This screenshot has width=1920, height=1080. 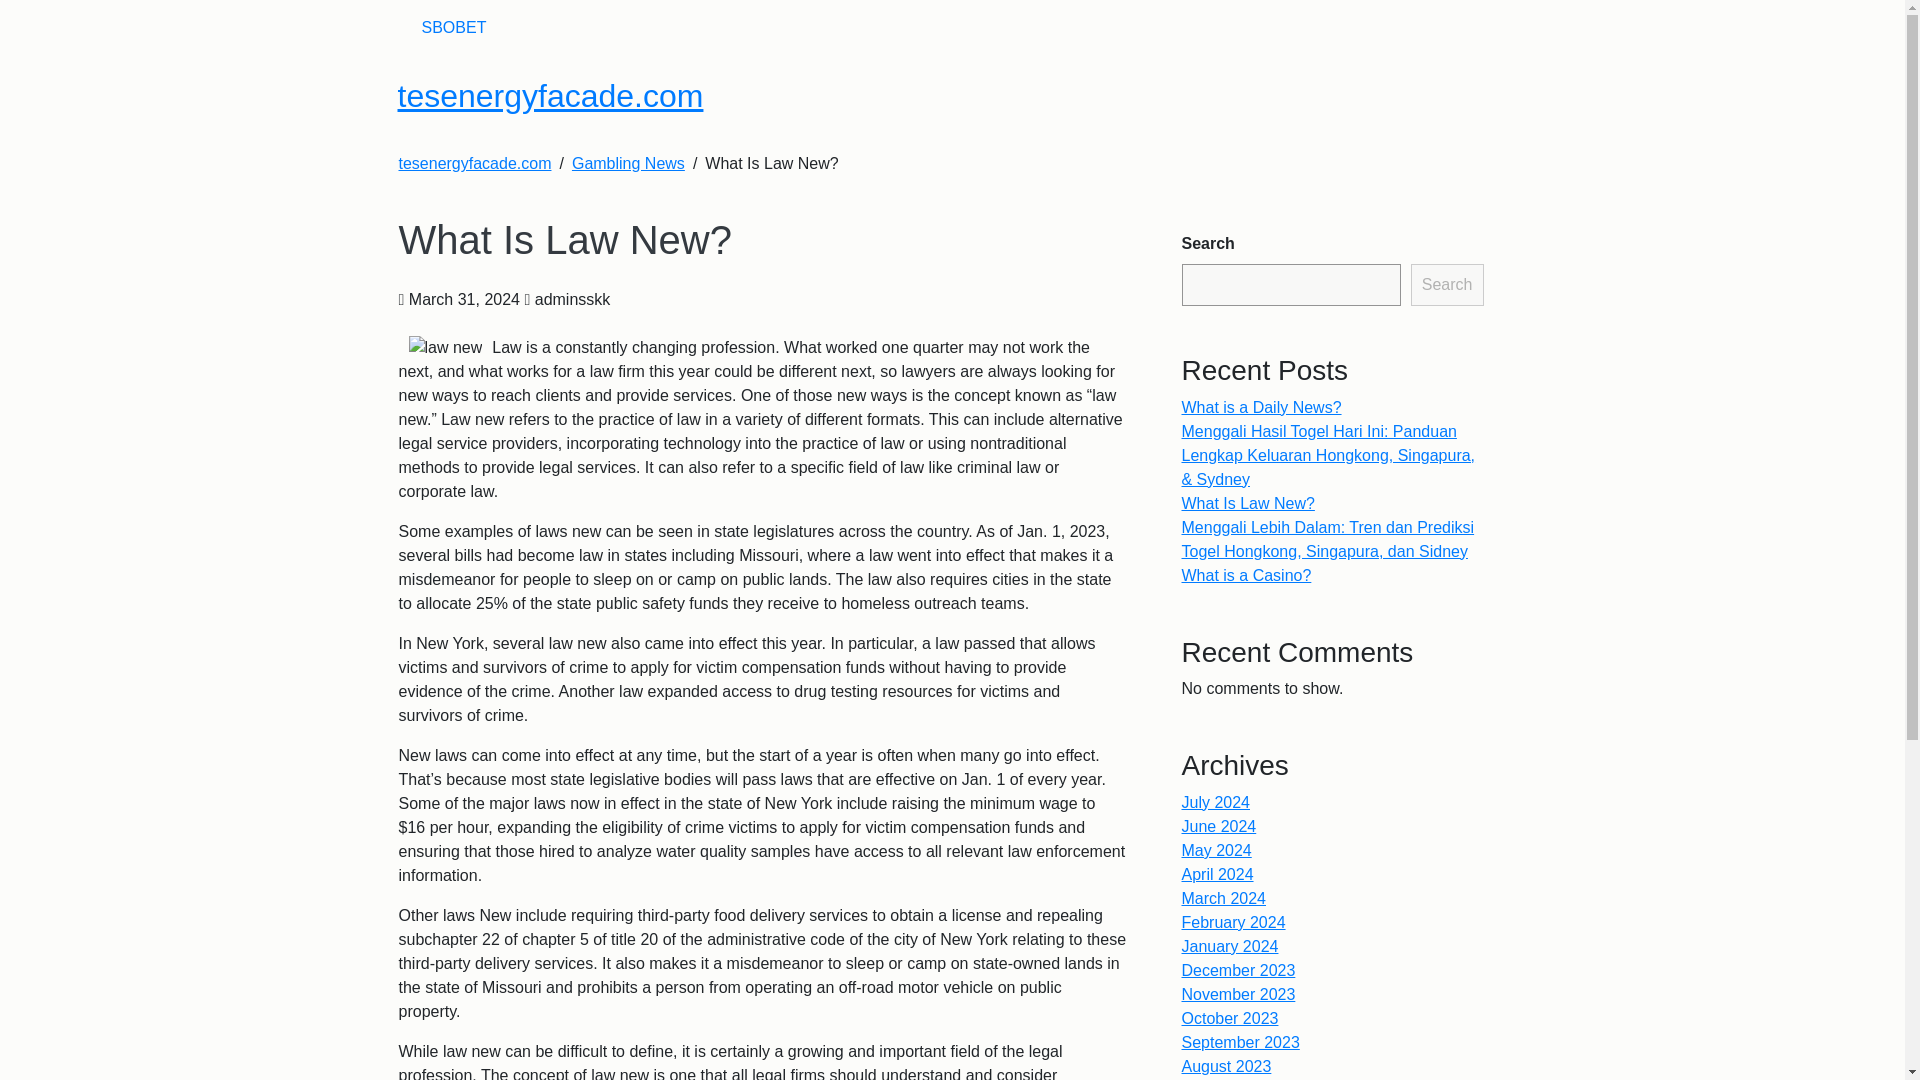 What do you see at coordinates (1239, 1066) in the screenshot?
I see `December 2023` at bounding box center [1239, 1066].